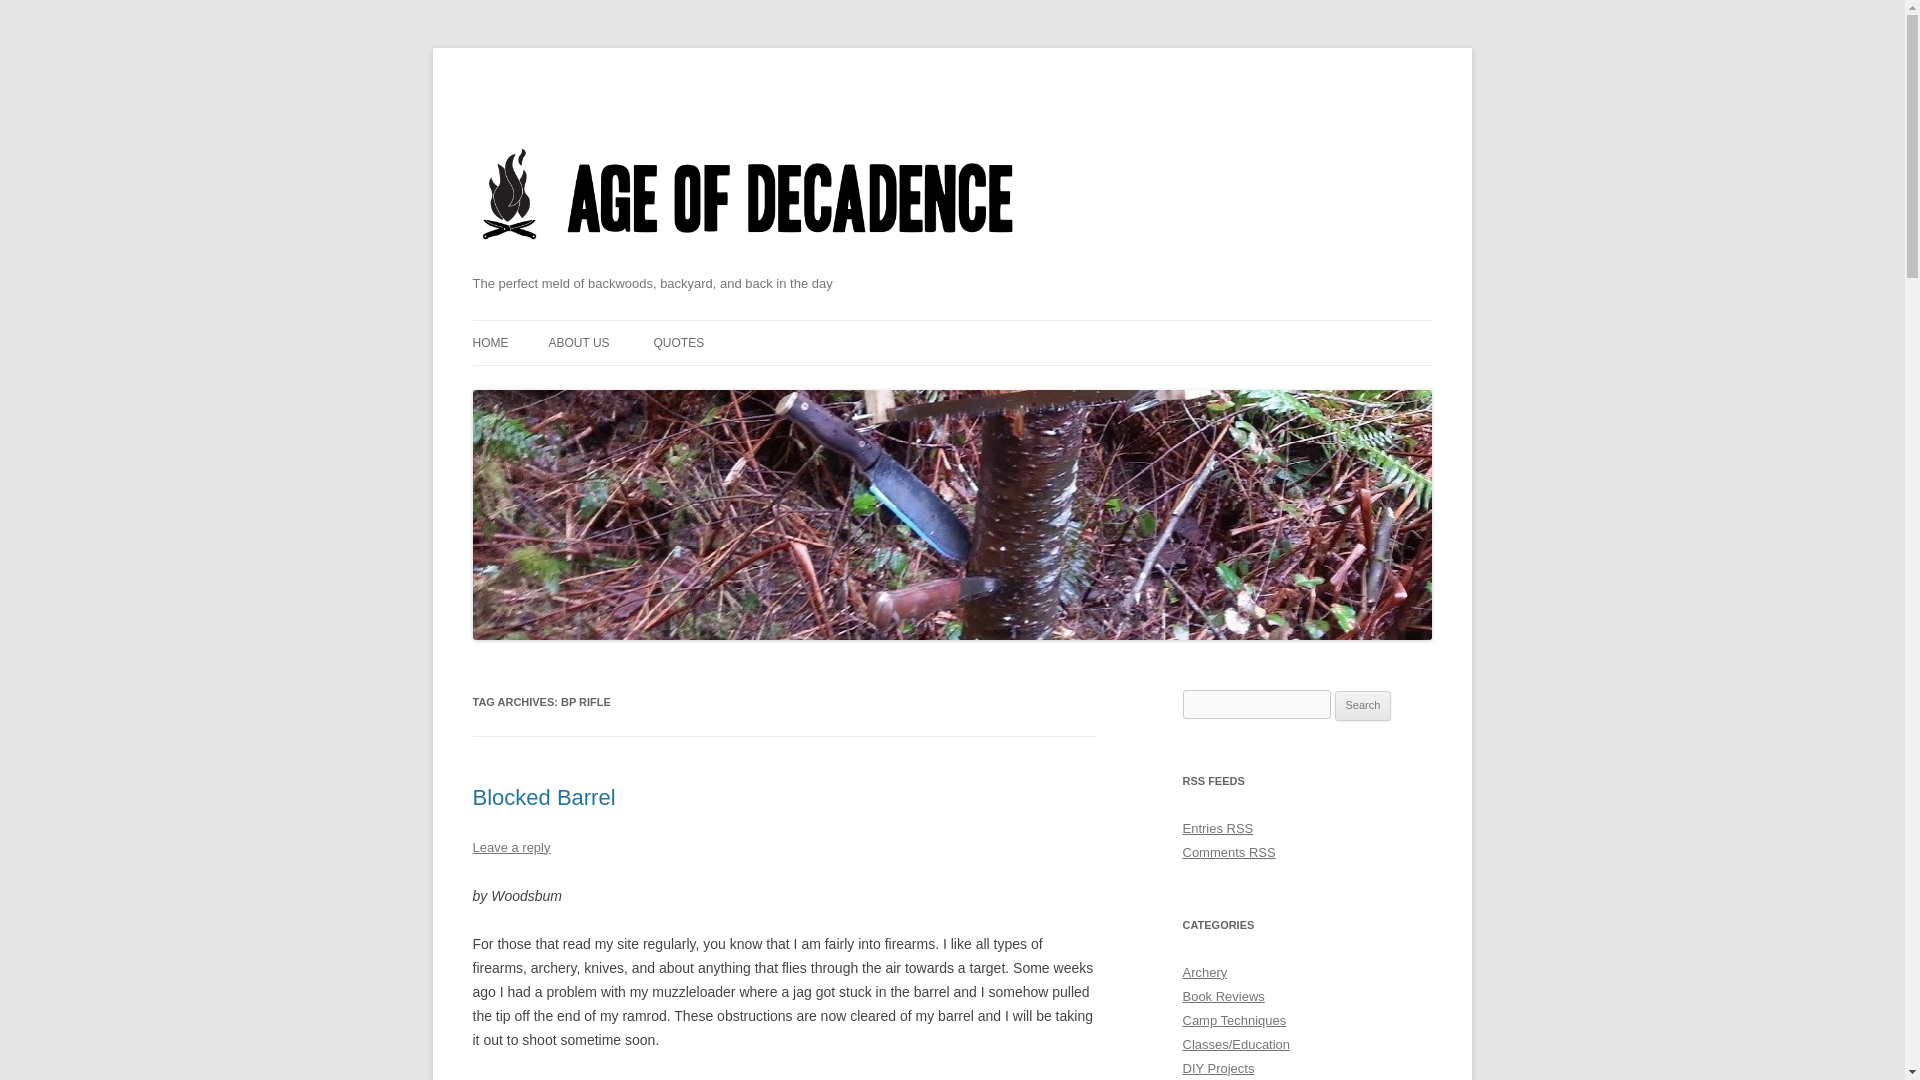 The width and height of the screenshot is (1920, 1080). Describe the element at coordinates (543, 798) in the screenshot. I see `Blocked Barrel` at that location.